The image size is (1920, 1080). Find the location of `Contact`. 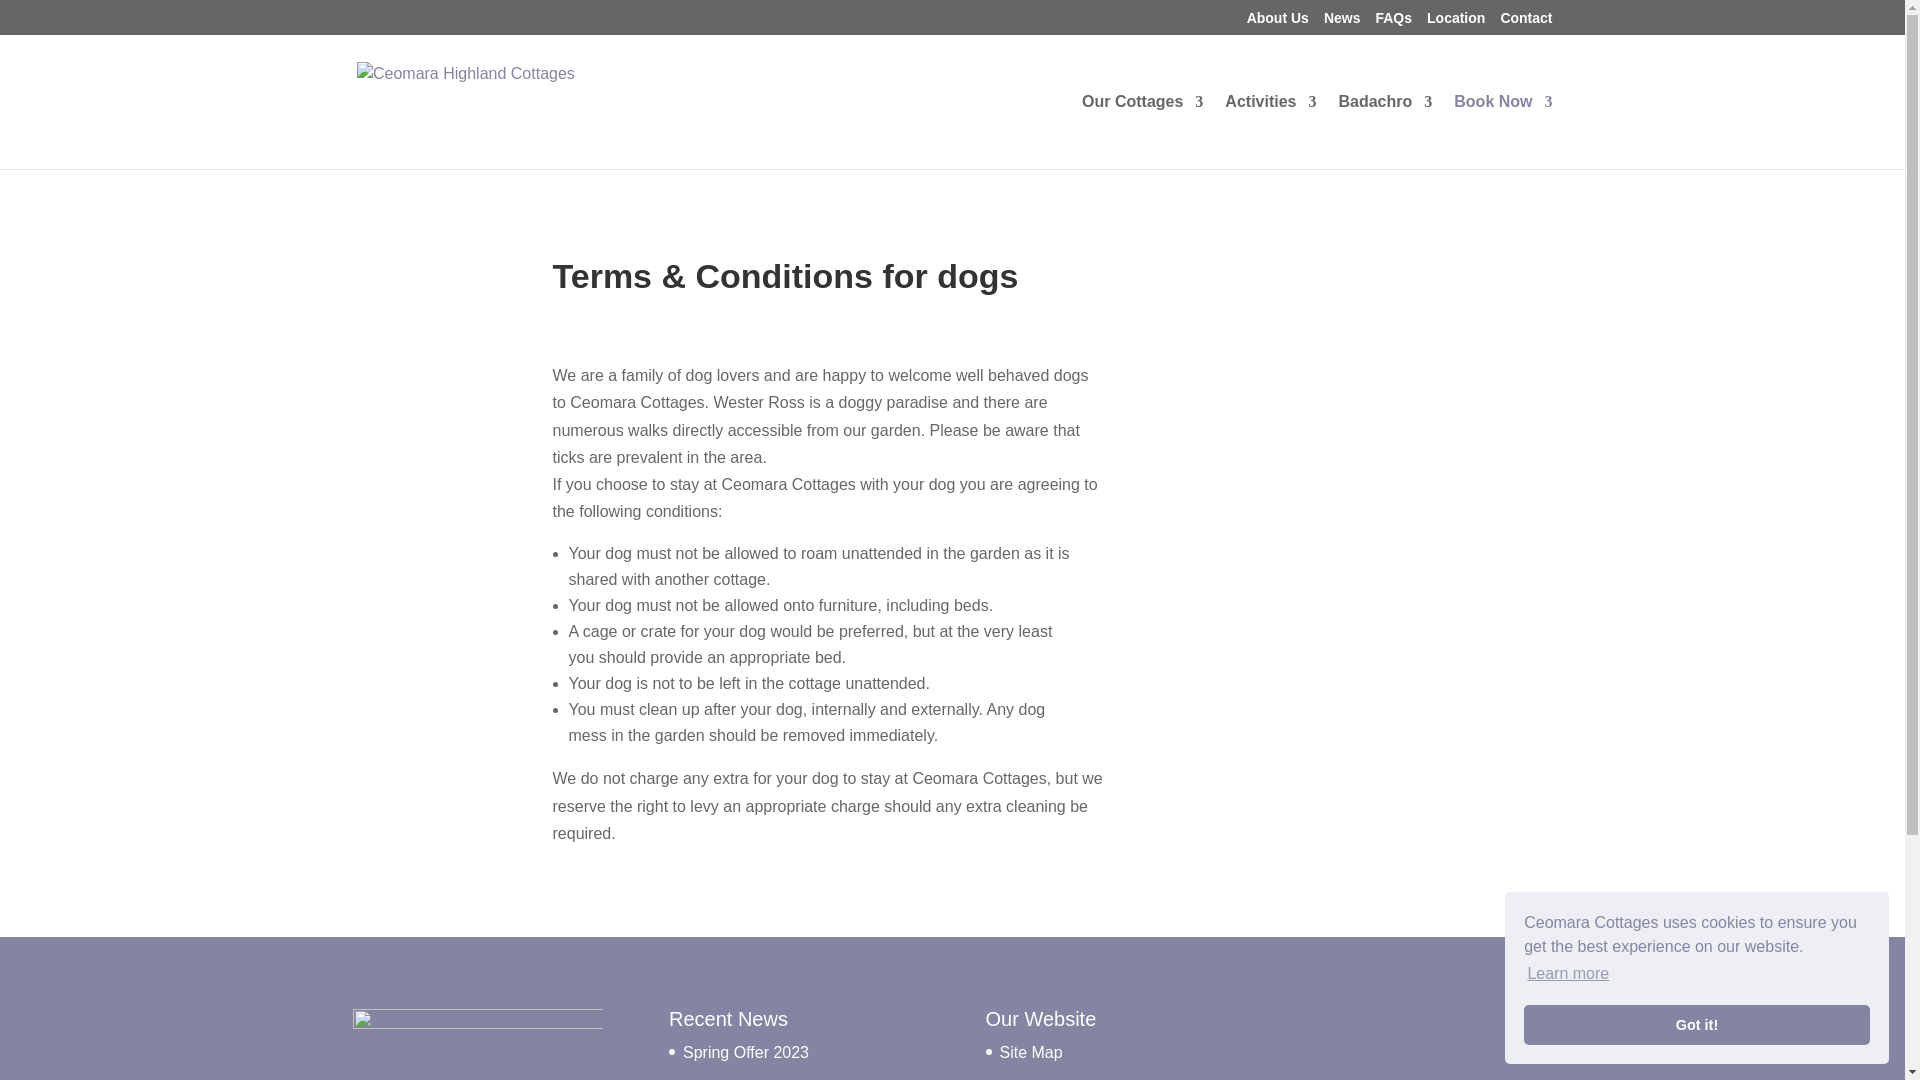

Contact is located at coordinates (1525, 22).